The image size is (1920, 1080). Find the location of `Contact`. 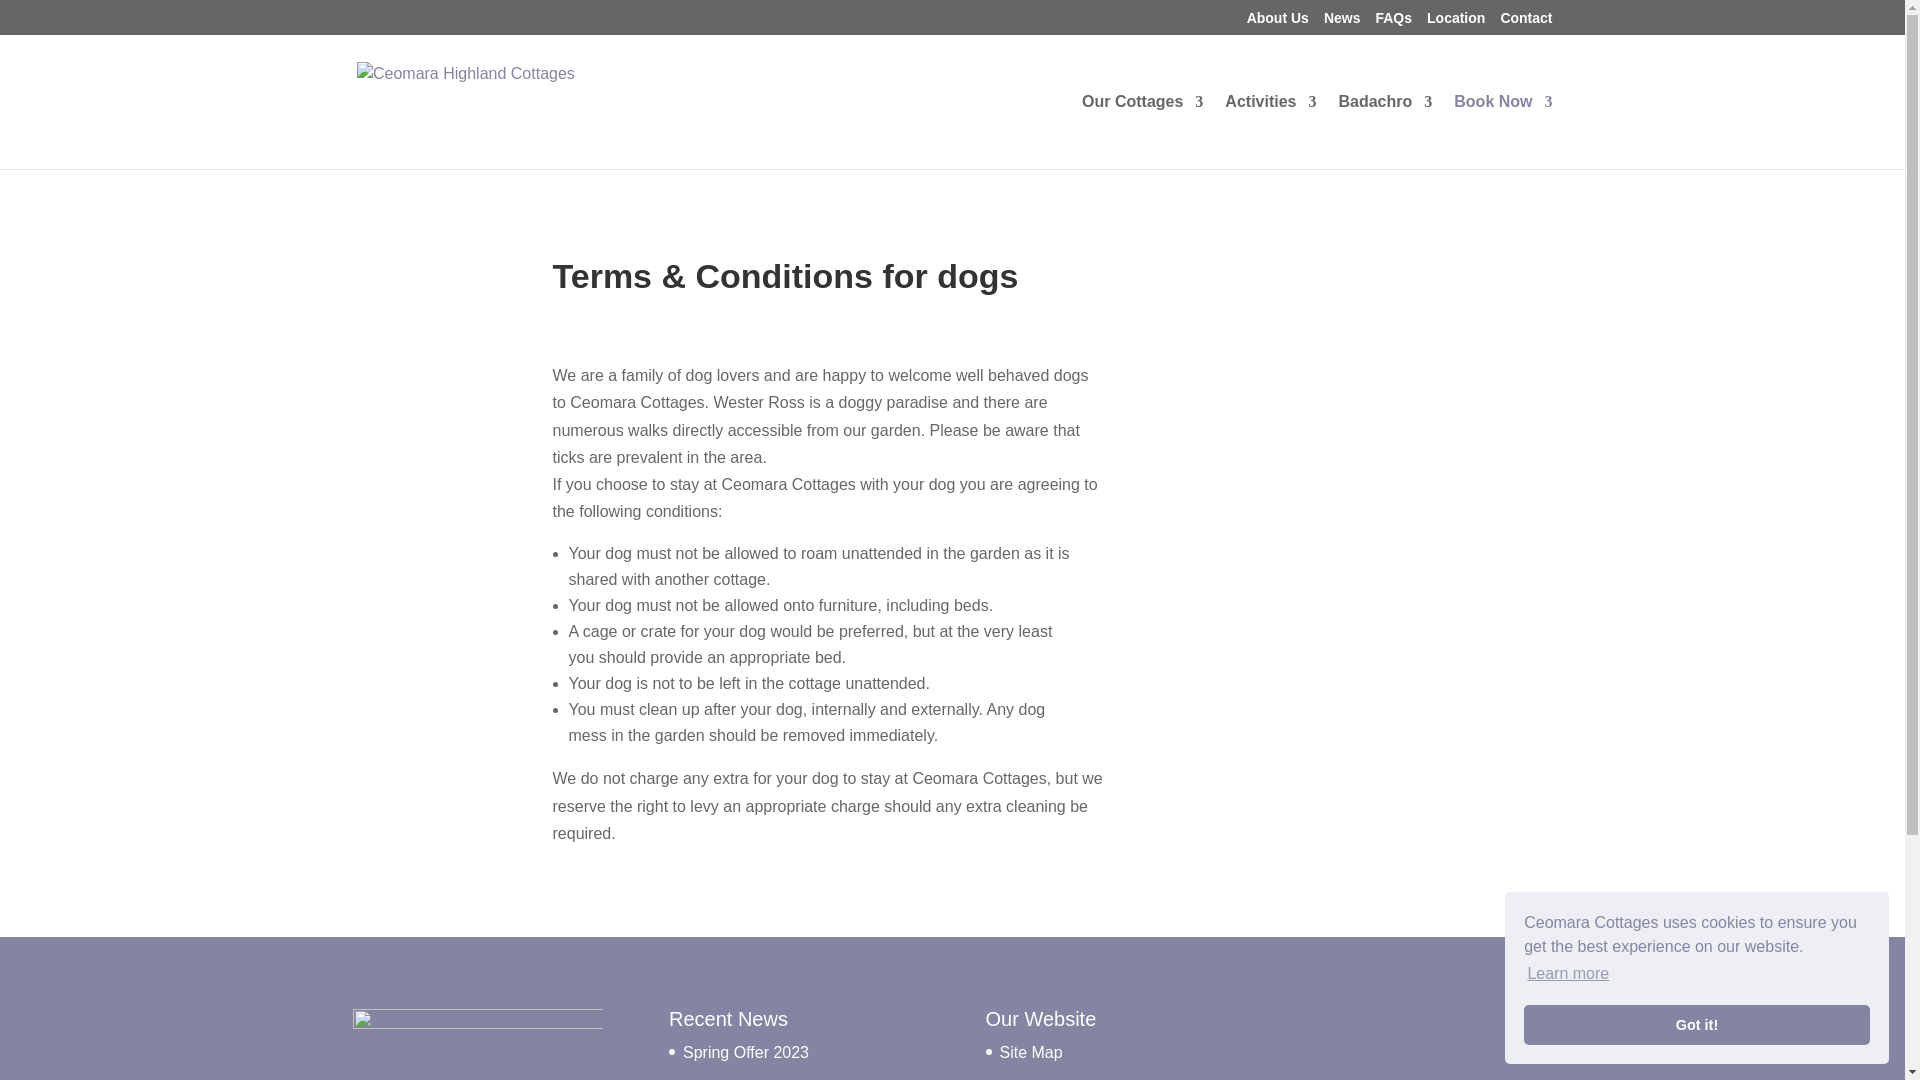

Contact is located at coordinates (1525, 22).